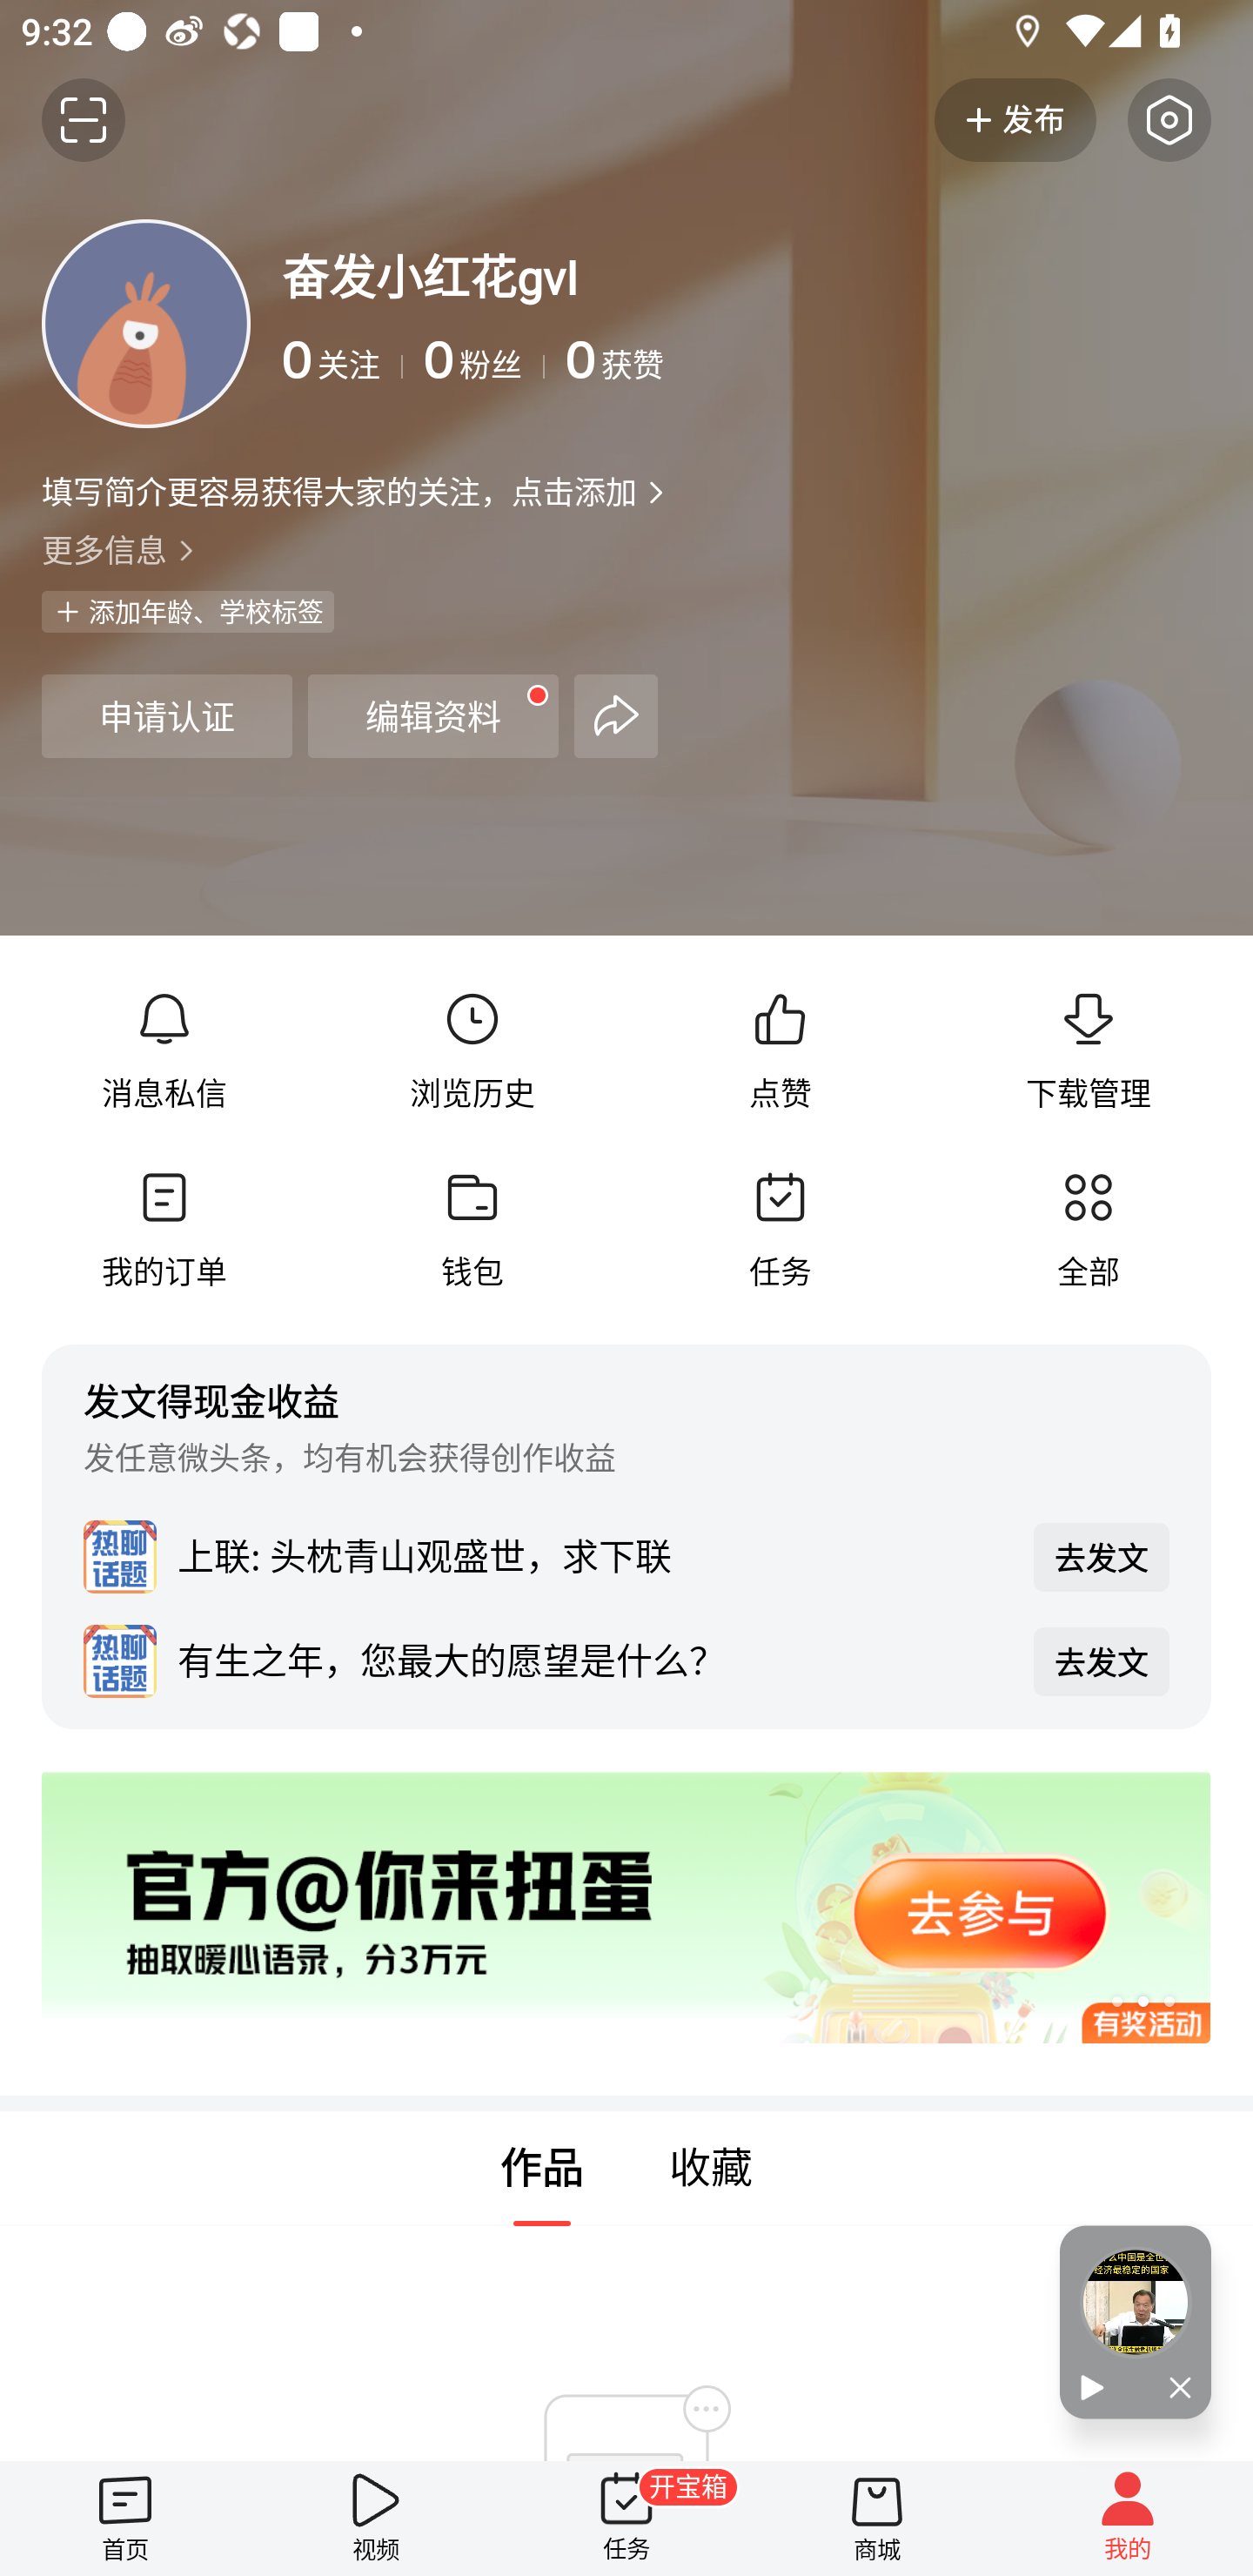 The height and width of the screenshot is (2576, 1253). Describe the element at coordinates (343, 360) in the screenshot. I see `0 关注` at that location.